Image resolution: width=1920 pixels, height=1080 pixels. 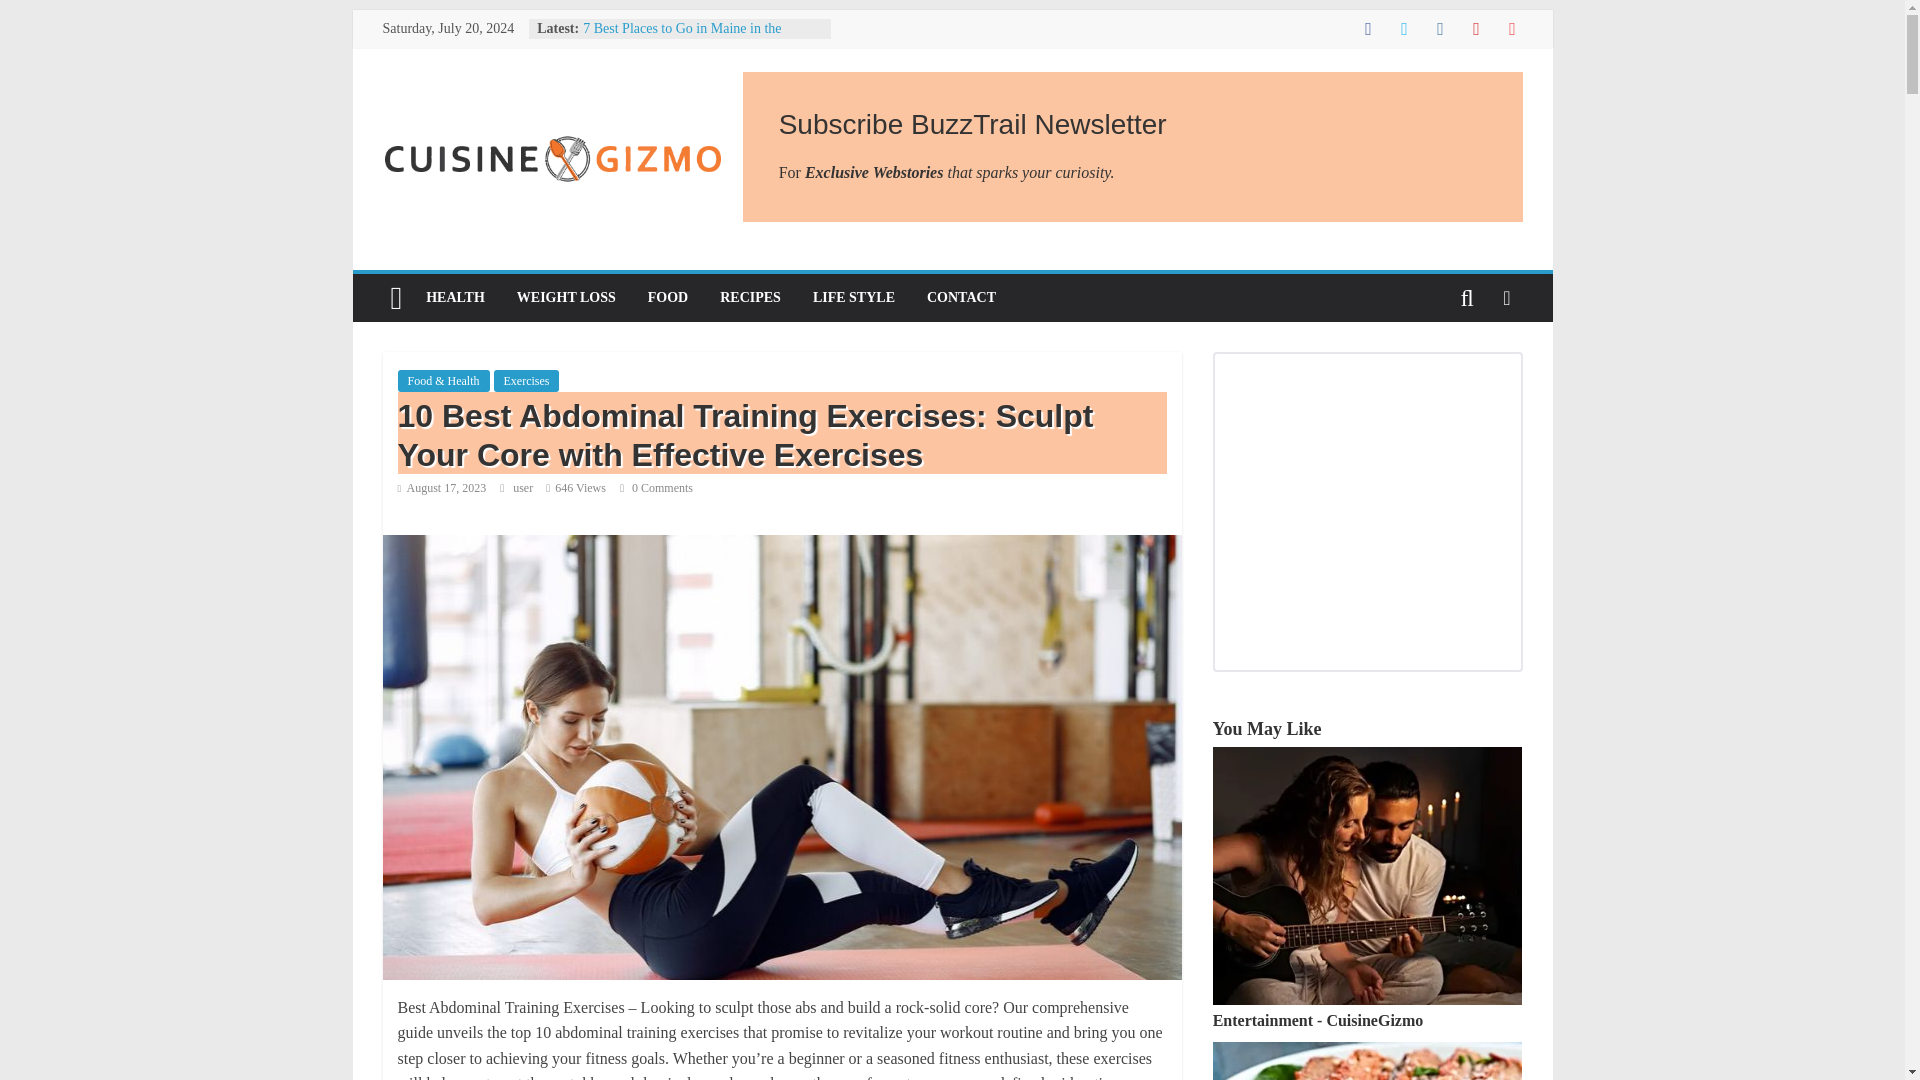 I want to click on WEIGHT LOSS, so click(x=566, y=298).